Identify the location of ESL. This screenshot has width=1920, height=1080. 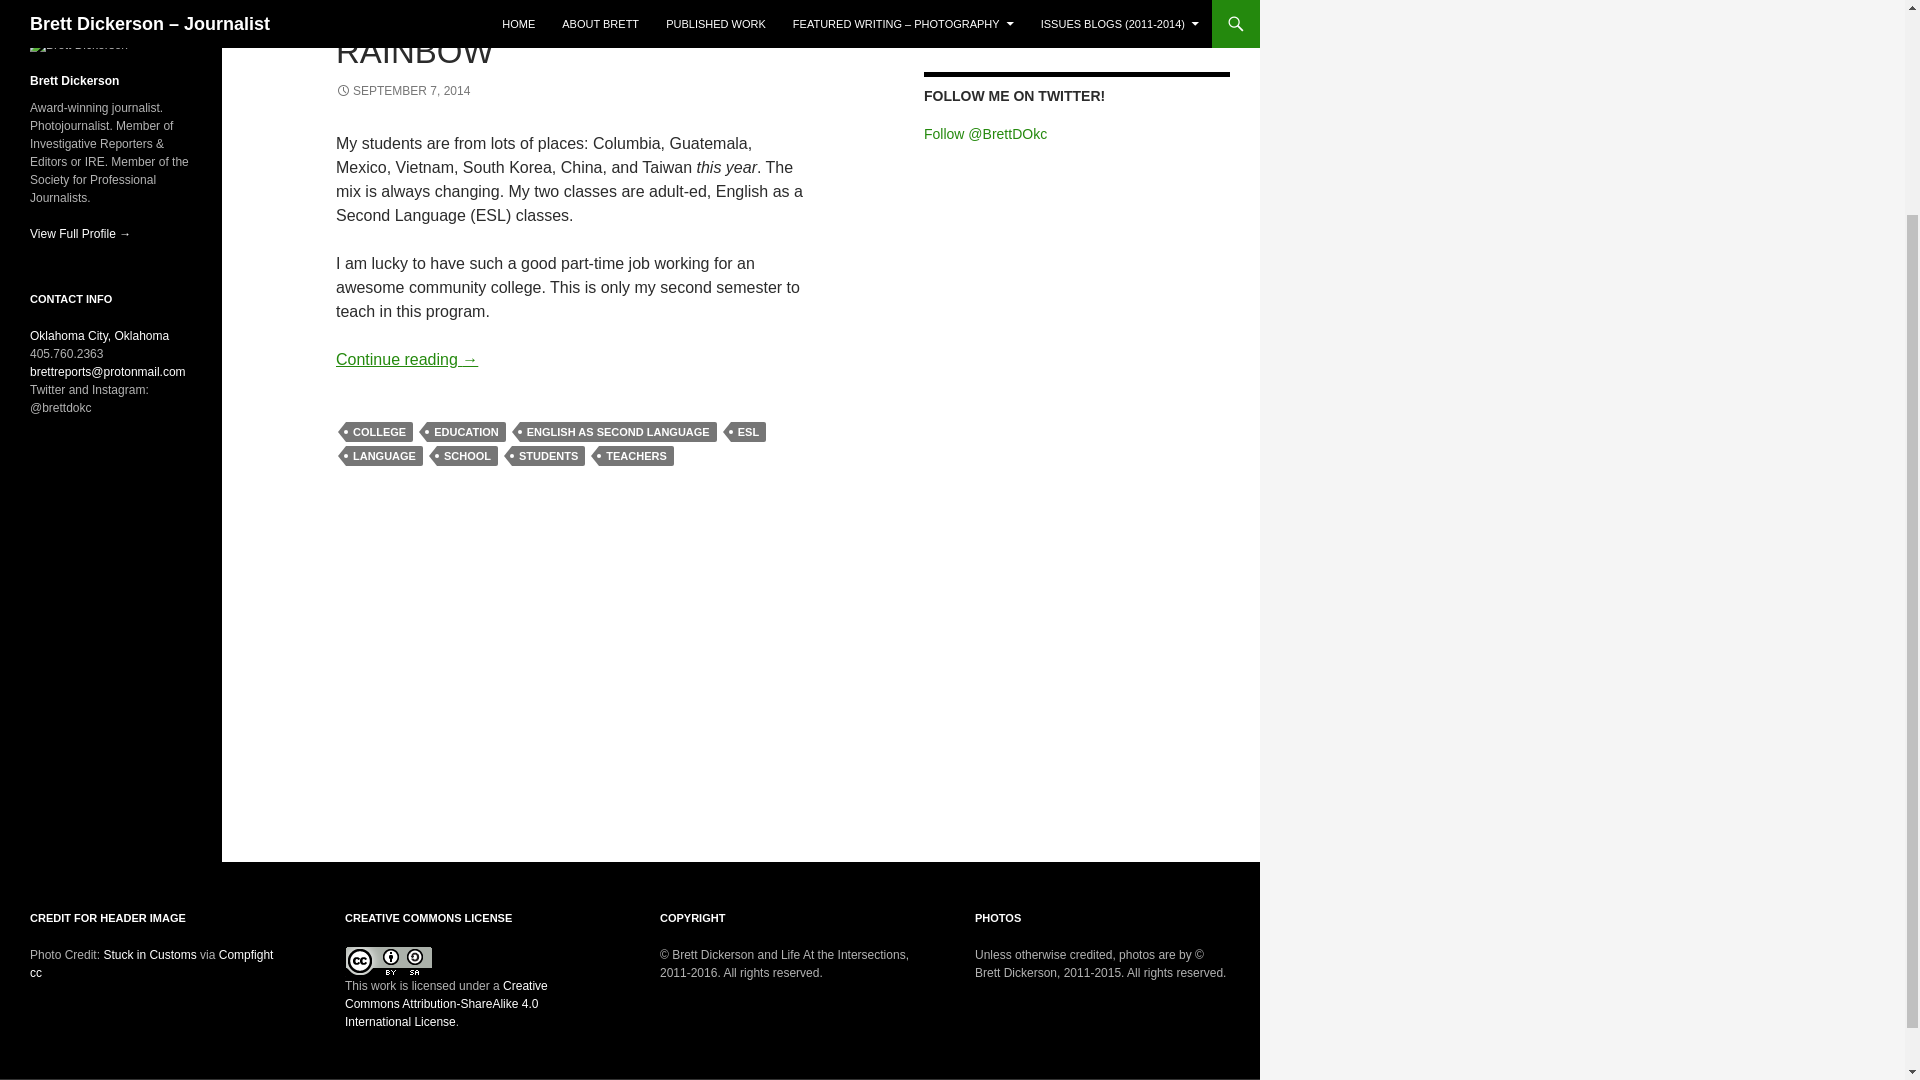
(748, 432).